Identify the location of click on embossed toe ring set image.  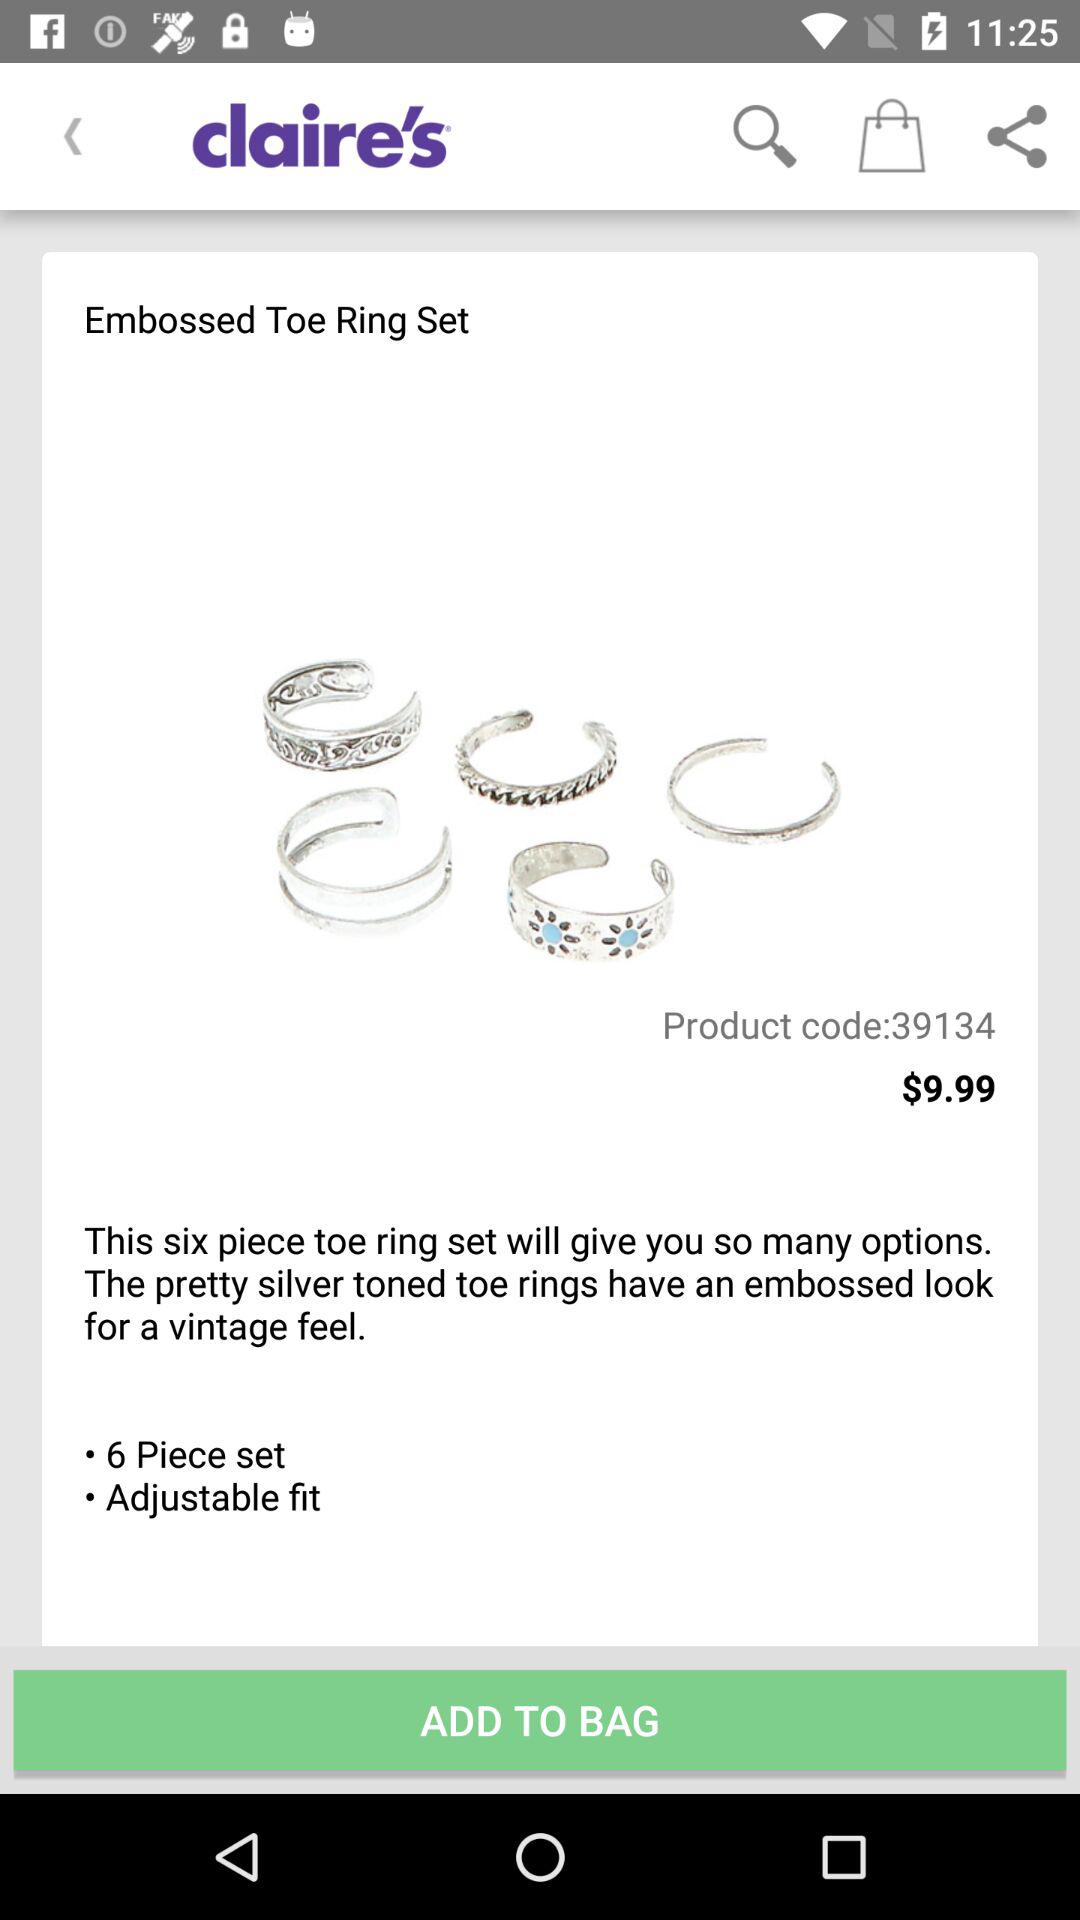
(540, 672).